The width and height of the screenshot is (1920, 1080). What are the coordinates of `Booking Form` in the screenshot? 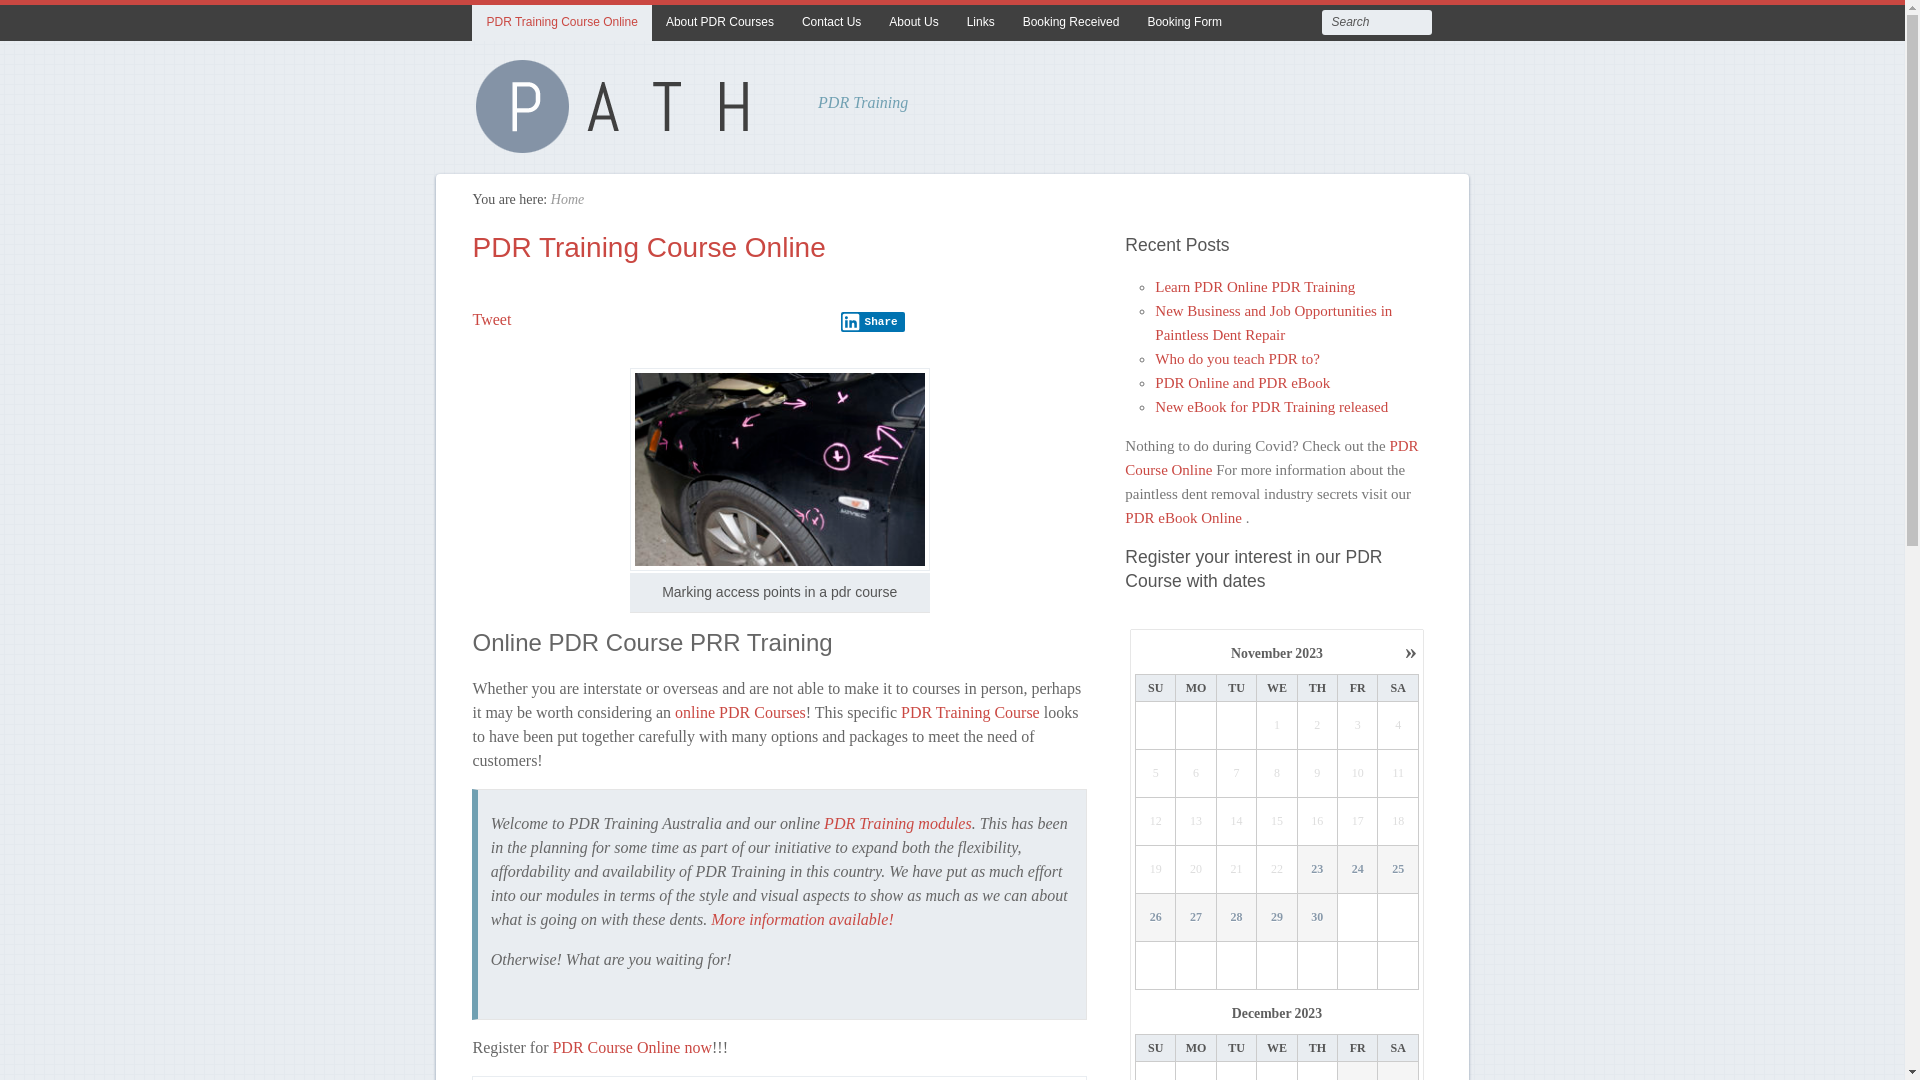 It's located at (1184, 23).